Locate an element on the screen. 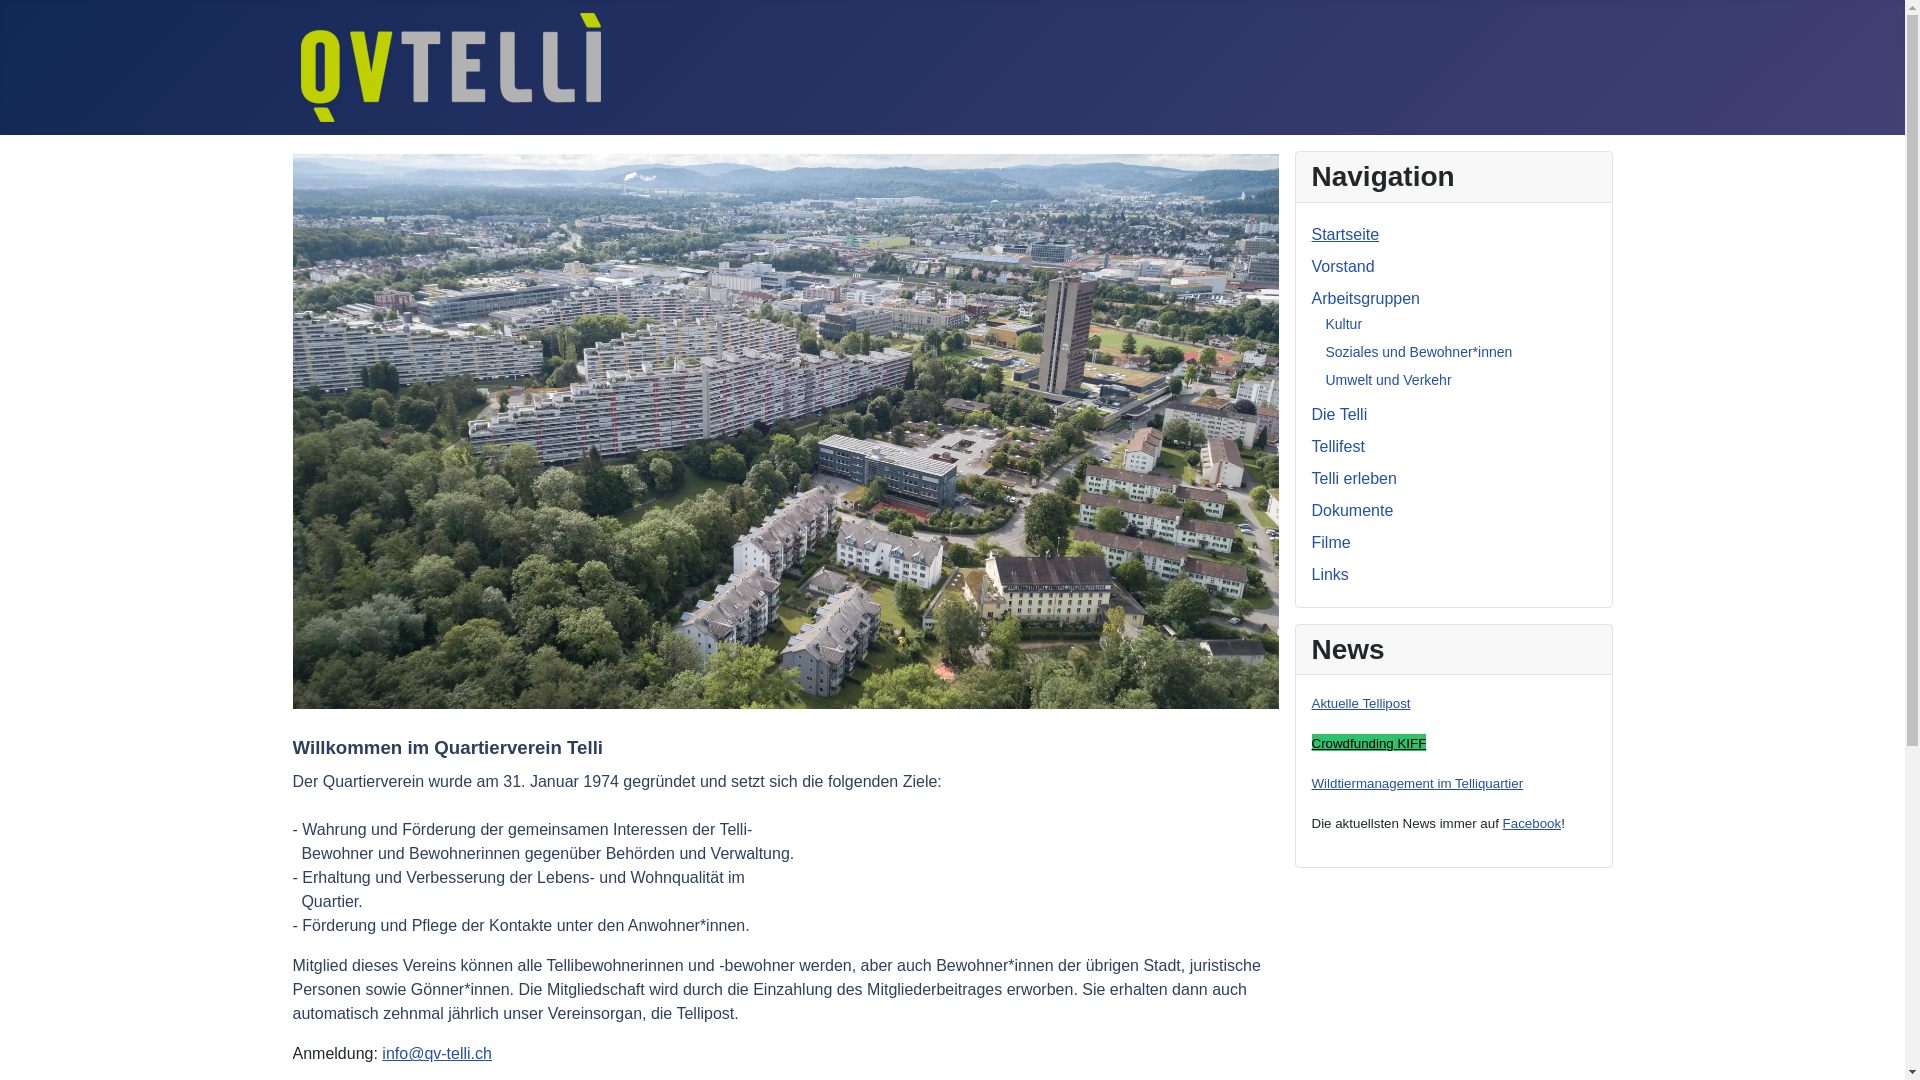  Tellifest is located at coordinates (1338, 446).